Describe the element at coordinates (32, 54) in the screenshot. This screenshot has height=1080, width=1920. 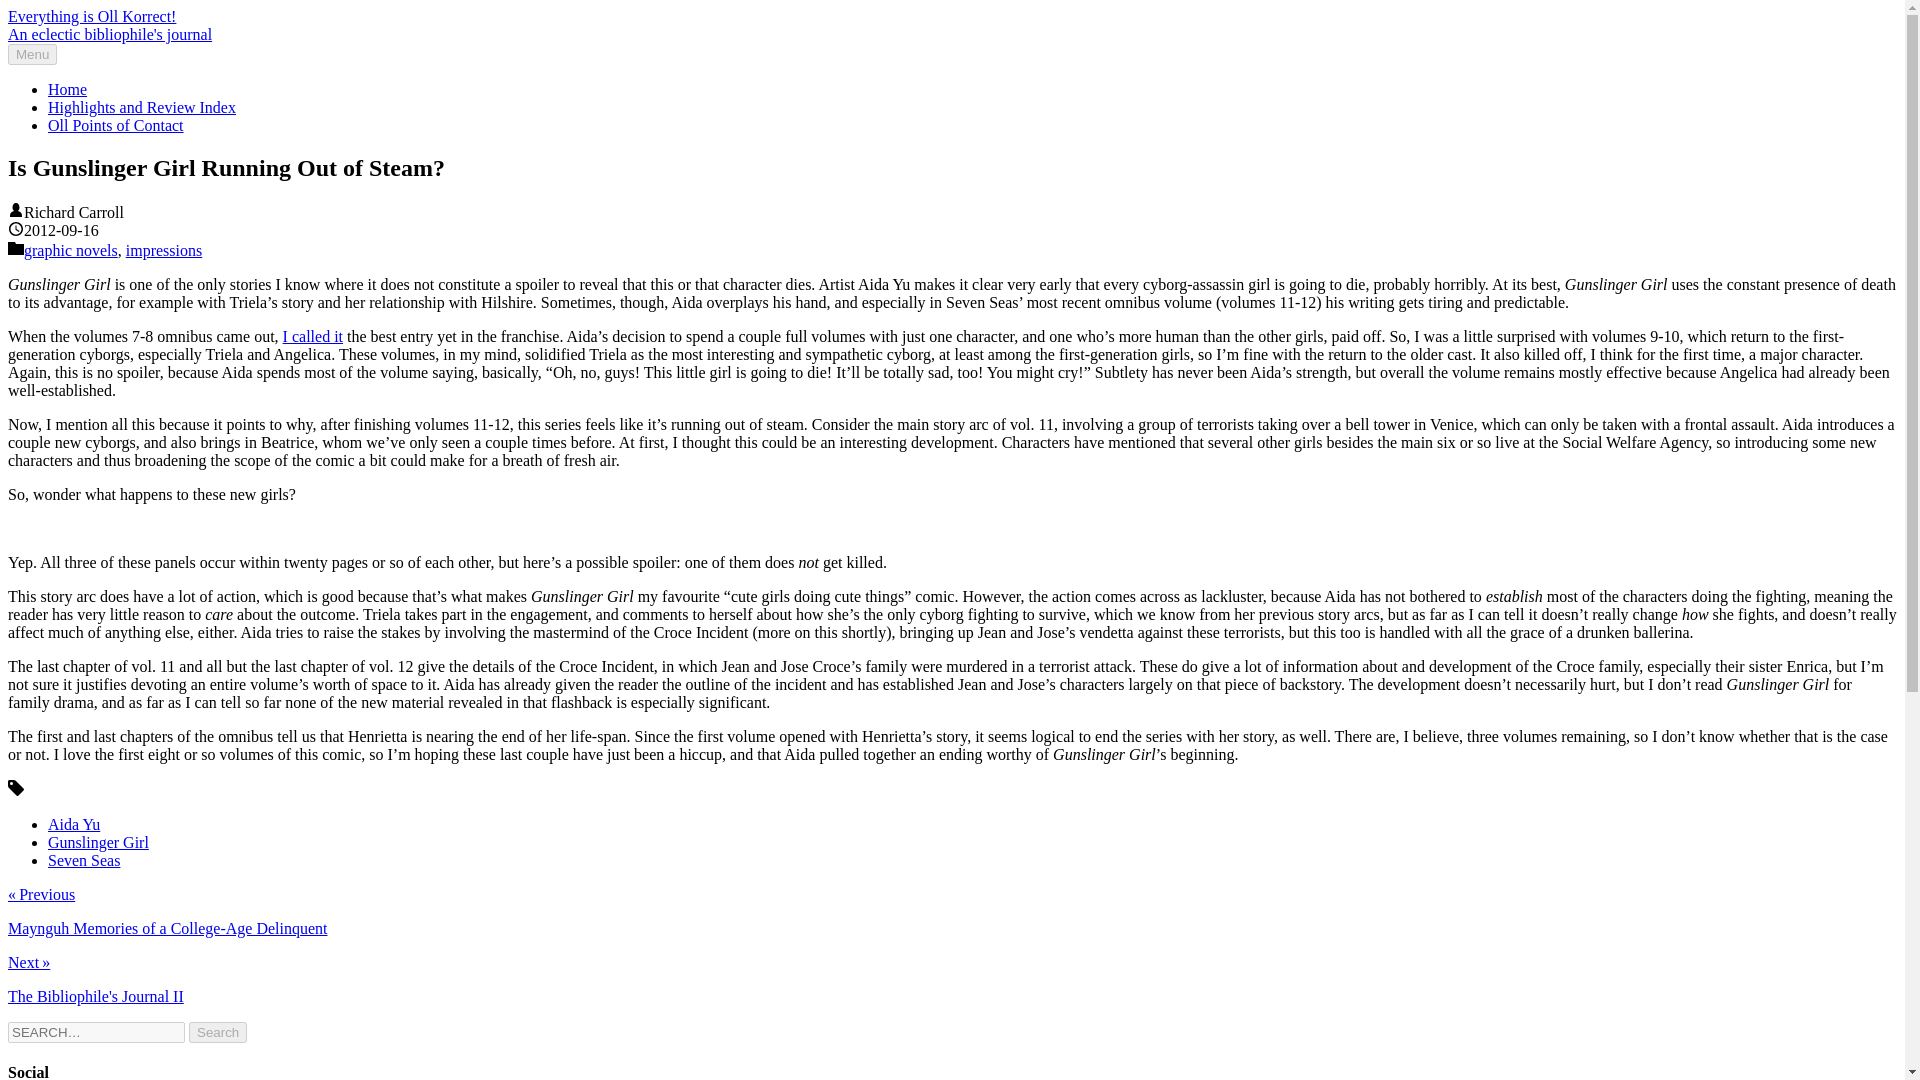
I see `Menu` at that location.